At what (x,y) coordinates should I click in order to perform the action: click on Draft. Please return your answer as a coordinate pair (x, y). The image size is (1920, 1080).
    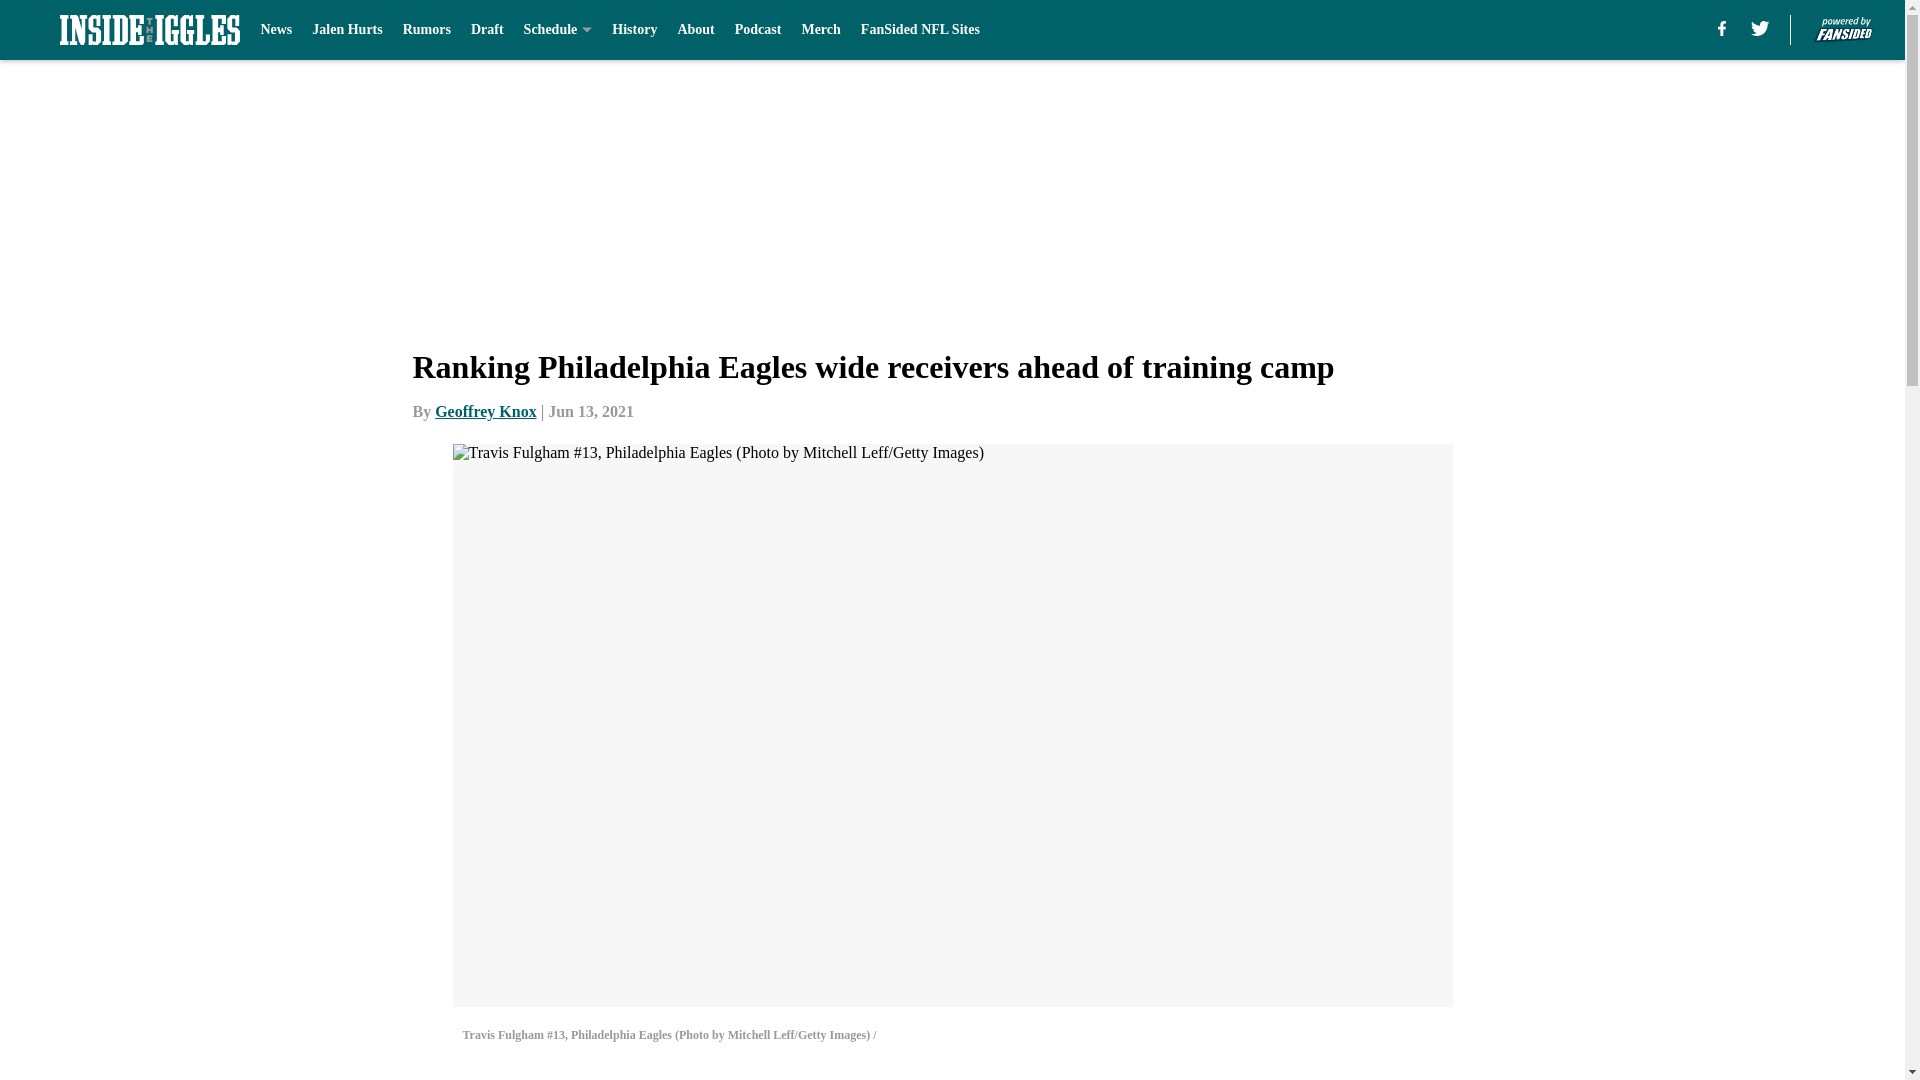
    Looking at the image, I should click on (486, 30).